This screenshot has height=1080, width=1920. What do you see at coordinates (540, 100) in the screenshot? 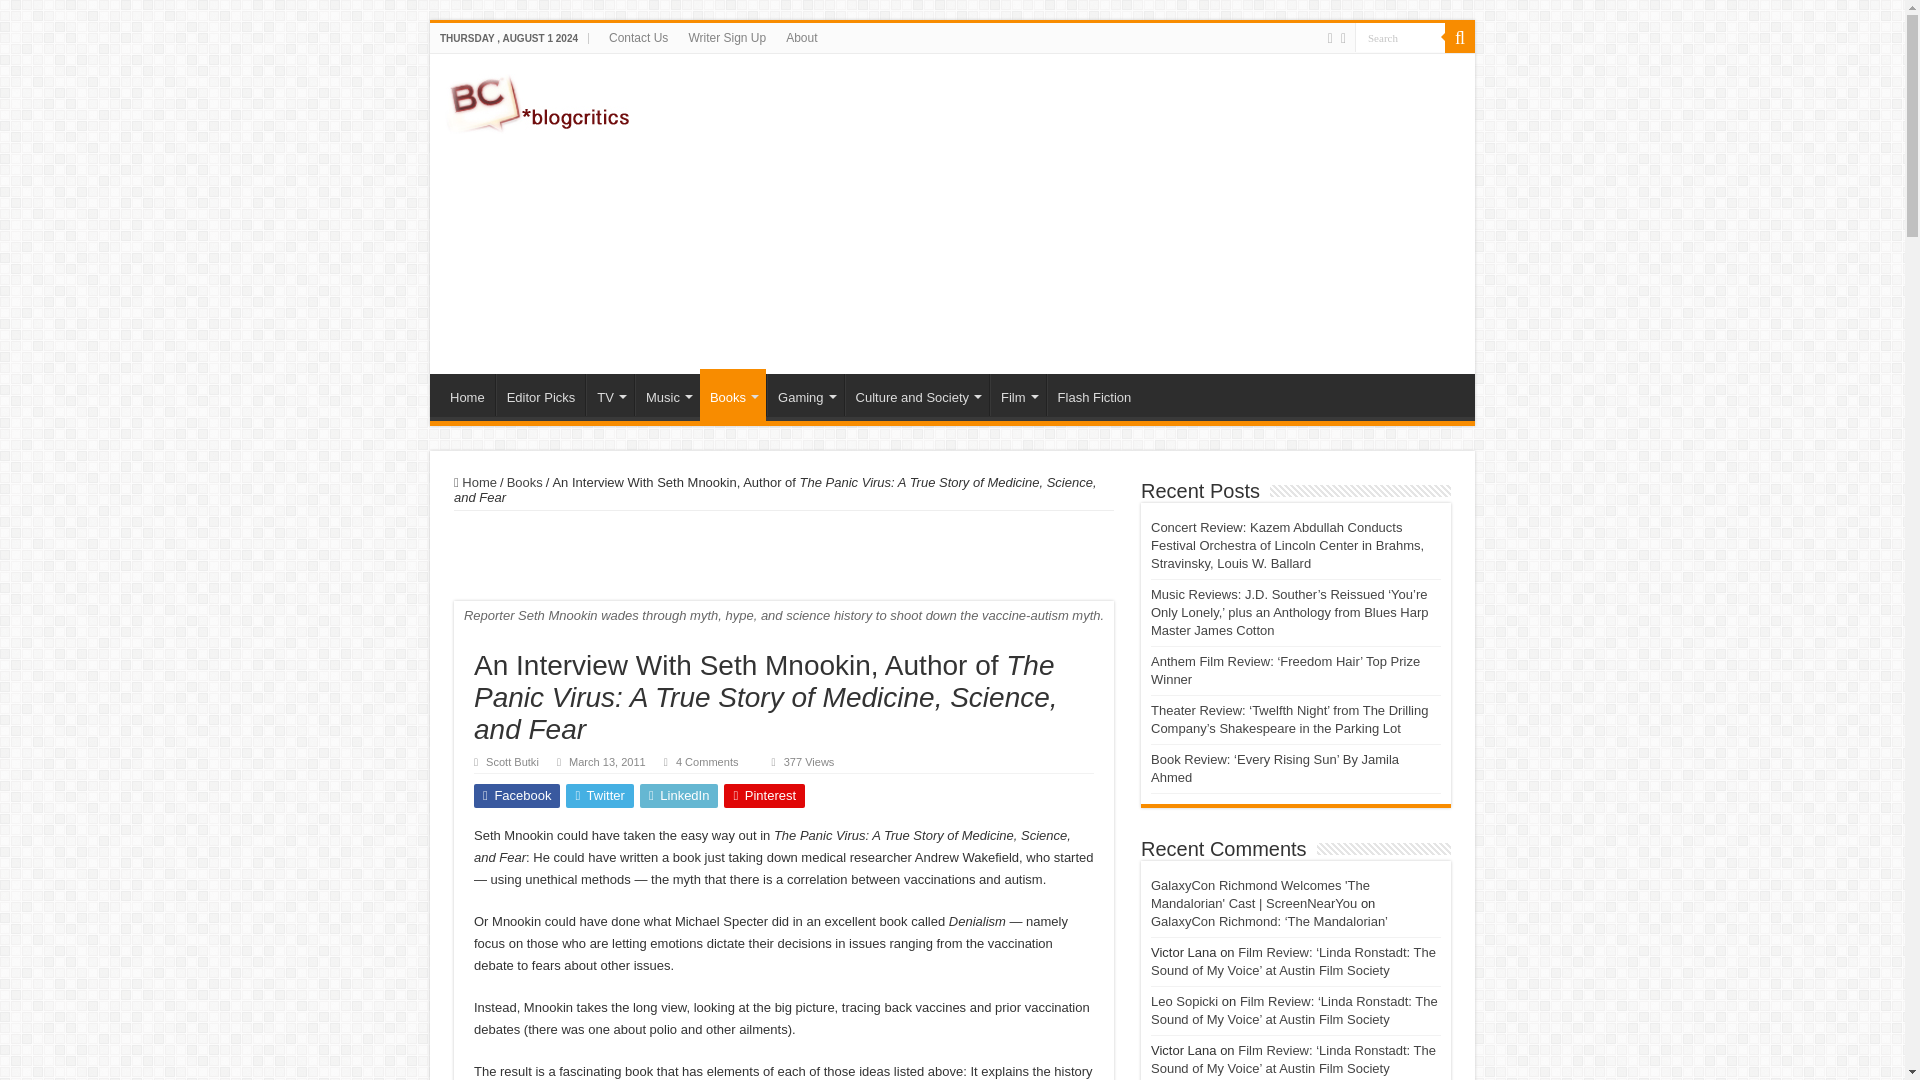
I see `Blogcritics` at bounding box center [540, 100].